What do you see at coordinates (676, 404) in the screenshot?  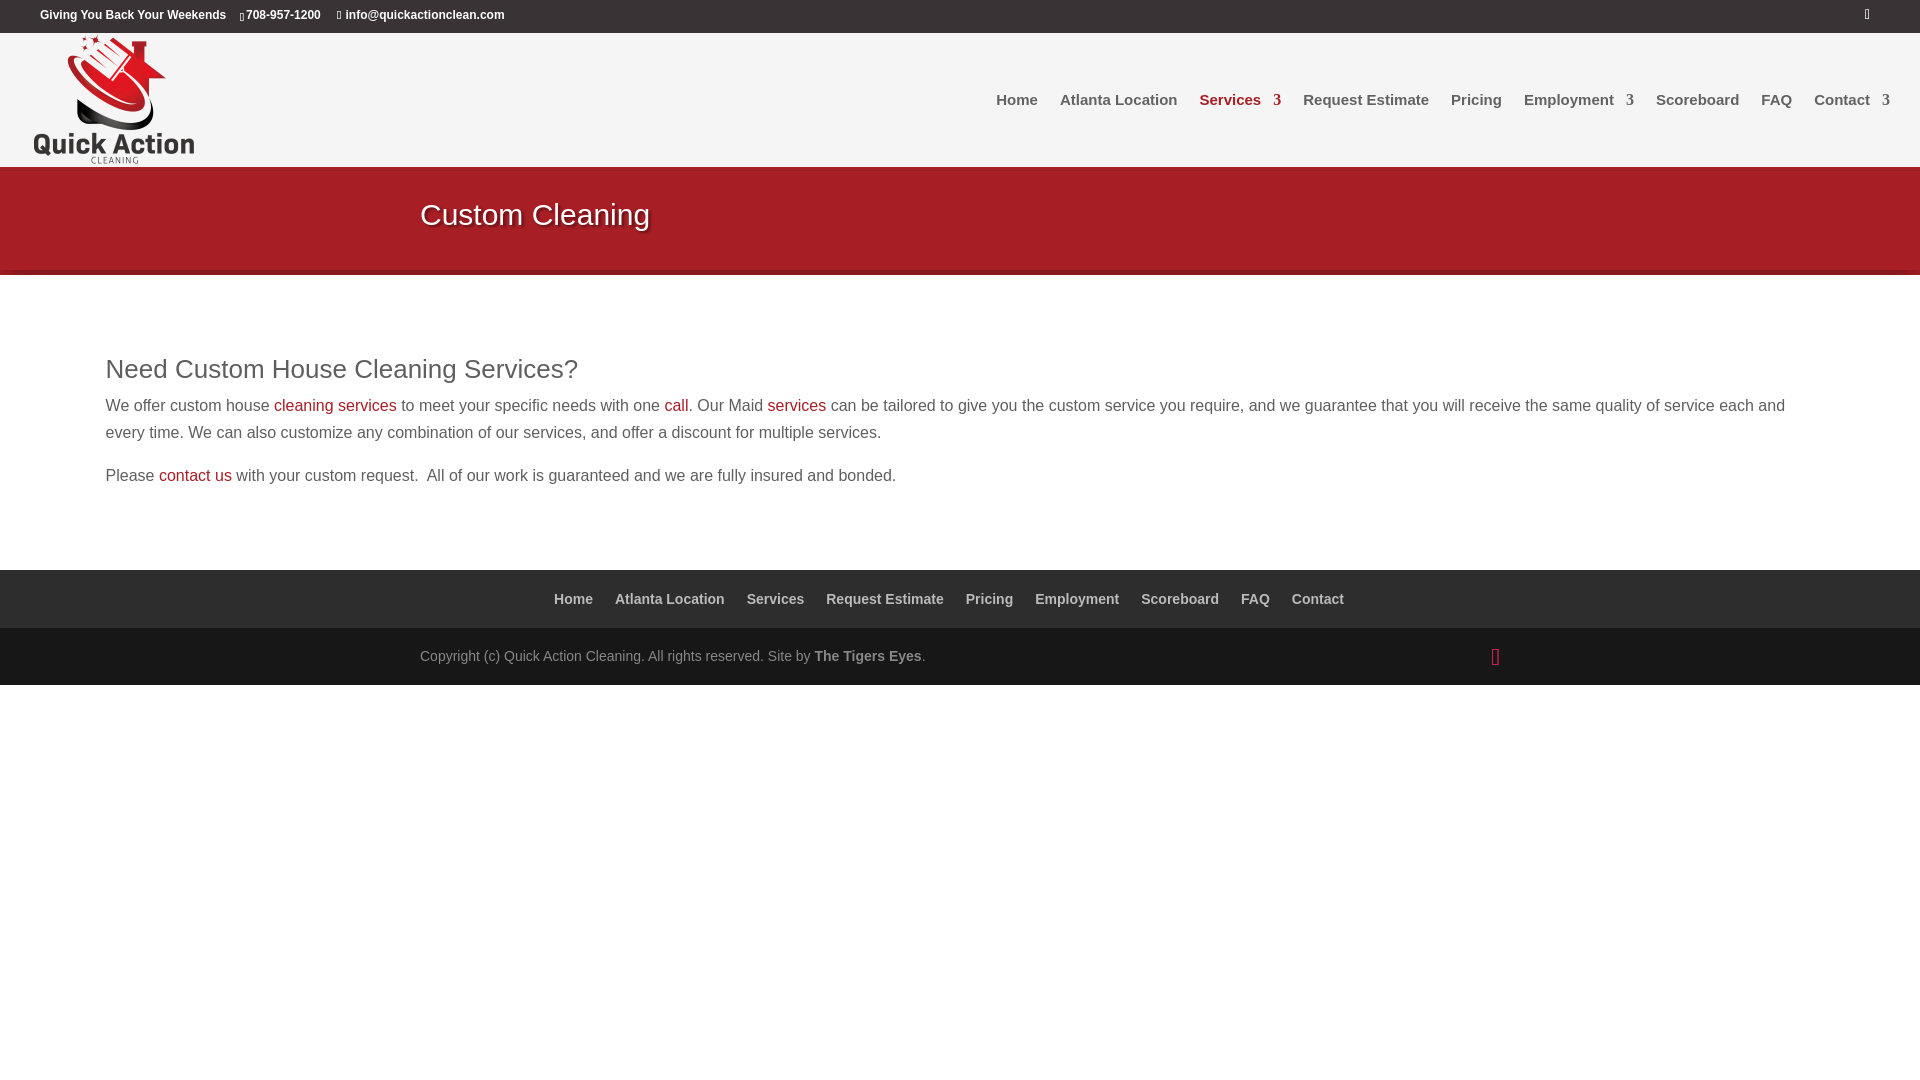 I see `call` at bounding box center [676, 404].